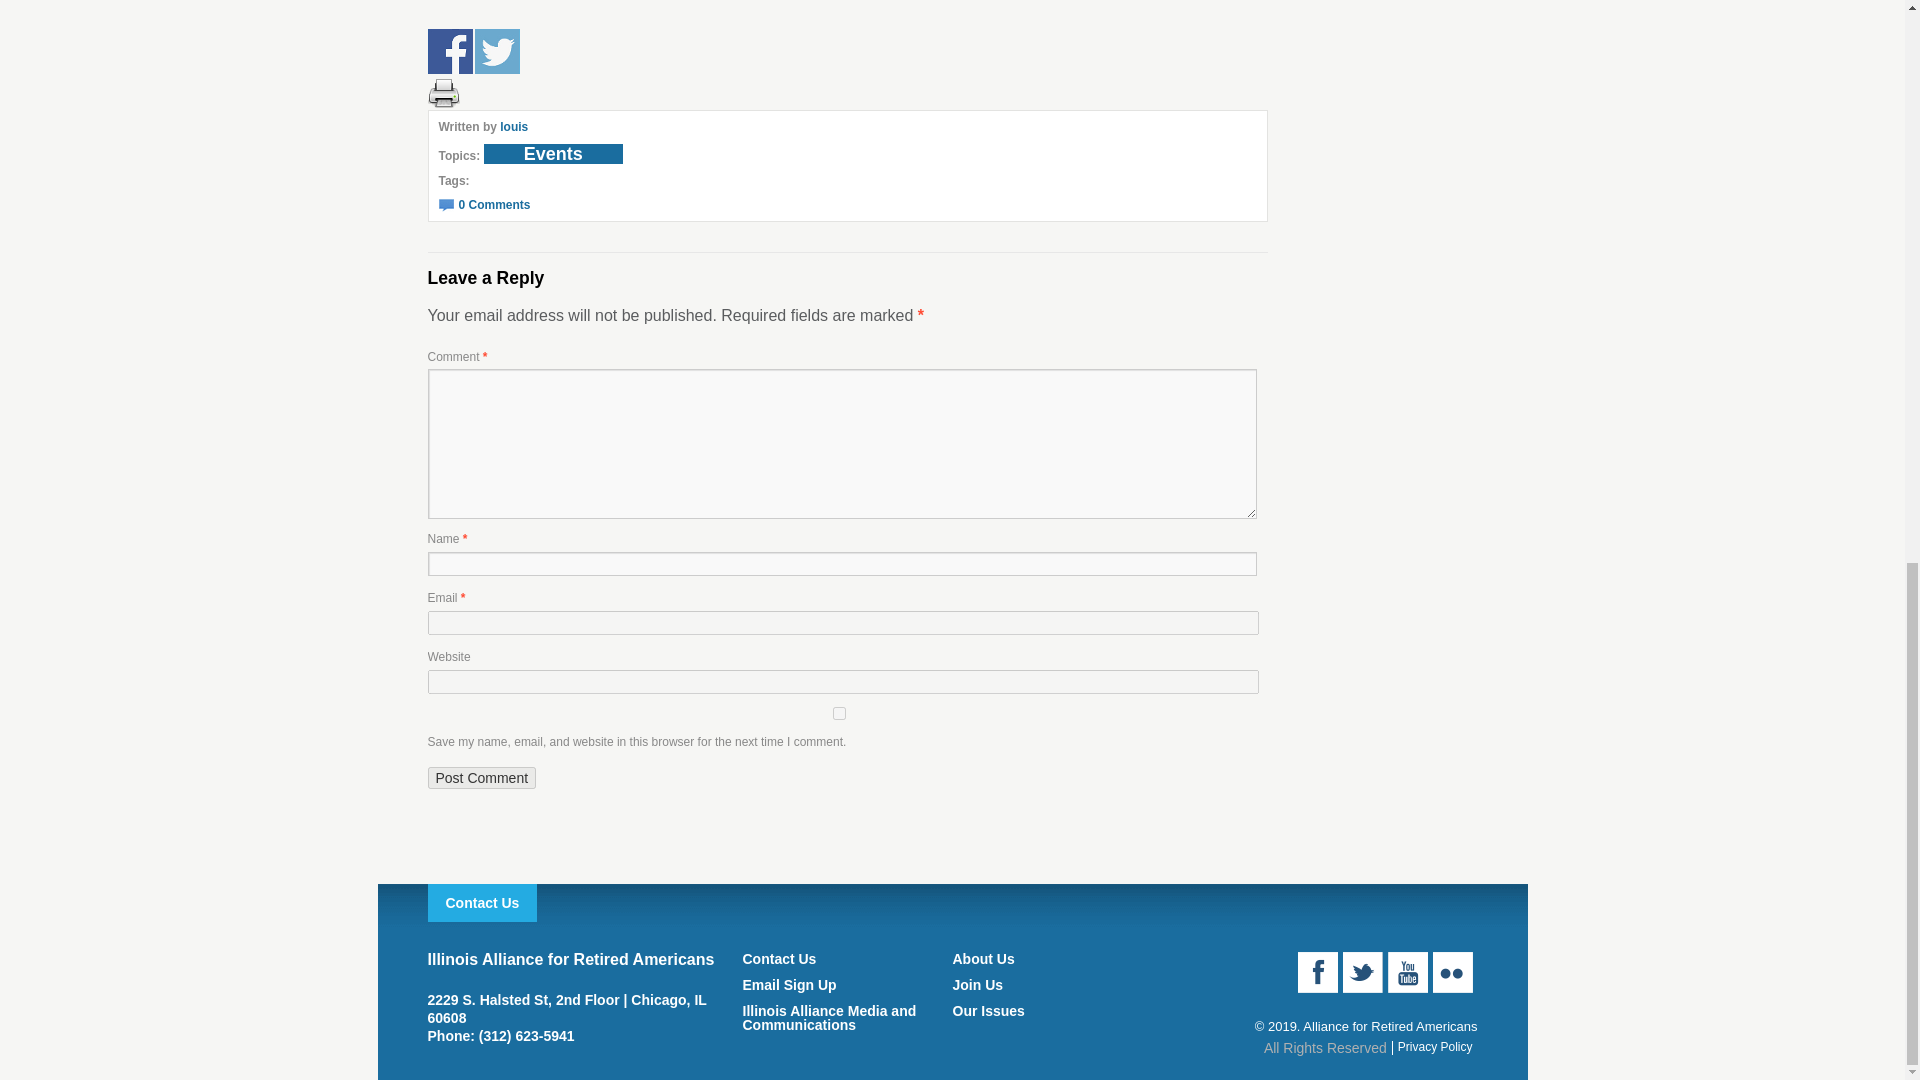 This screenshot has width=1920, height=1080. Describe the element at coordinates (482, 778) in the screenshot. I see `Post Comment` at that location.